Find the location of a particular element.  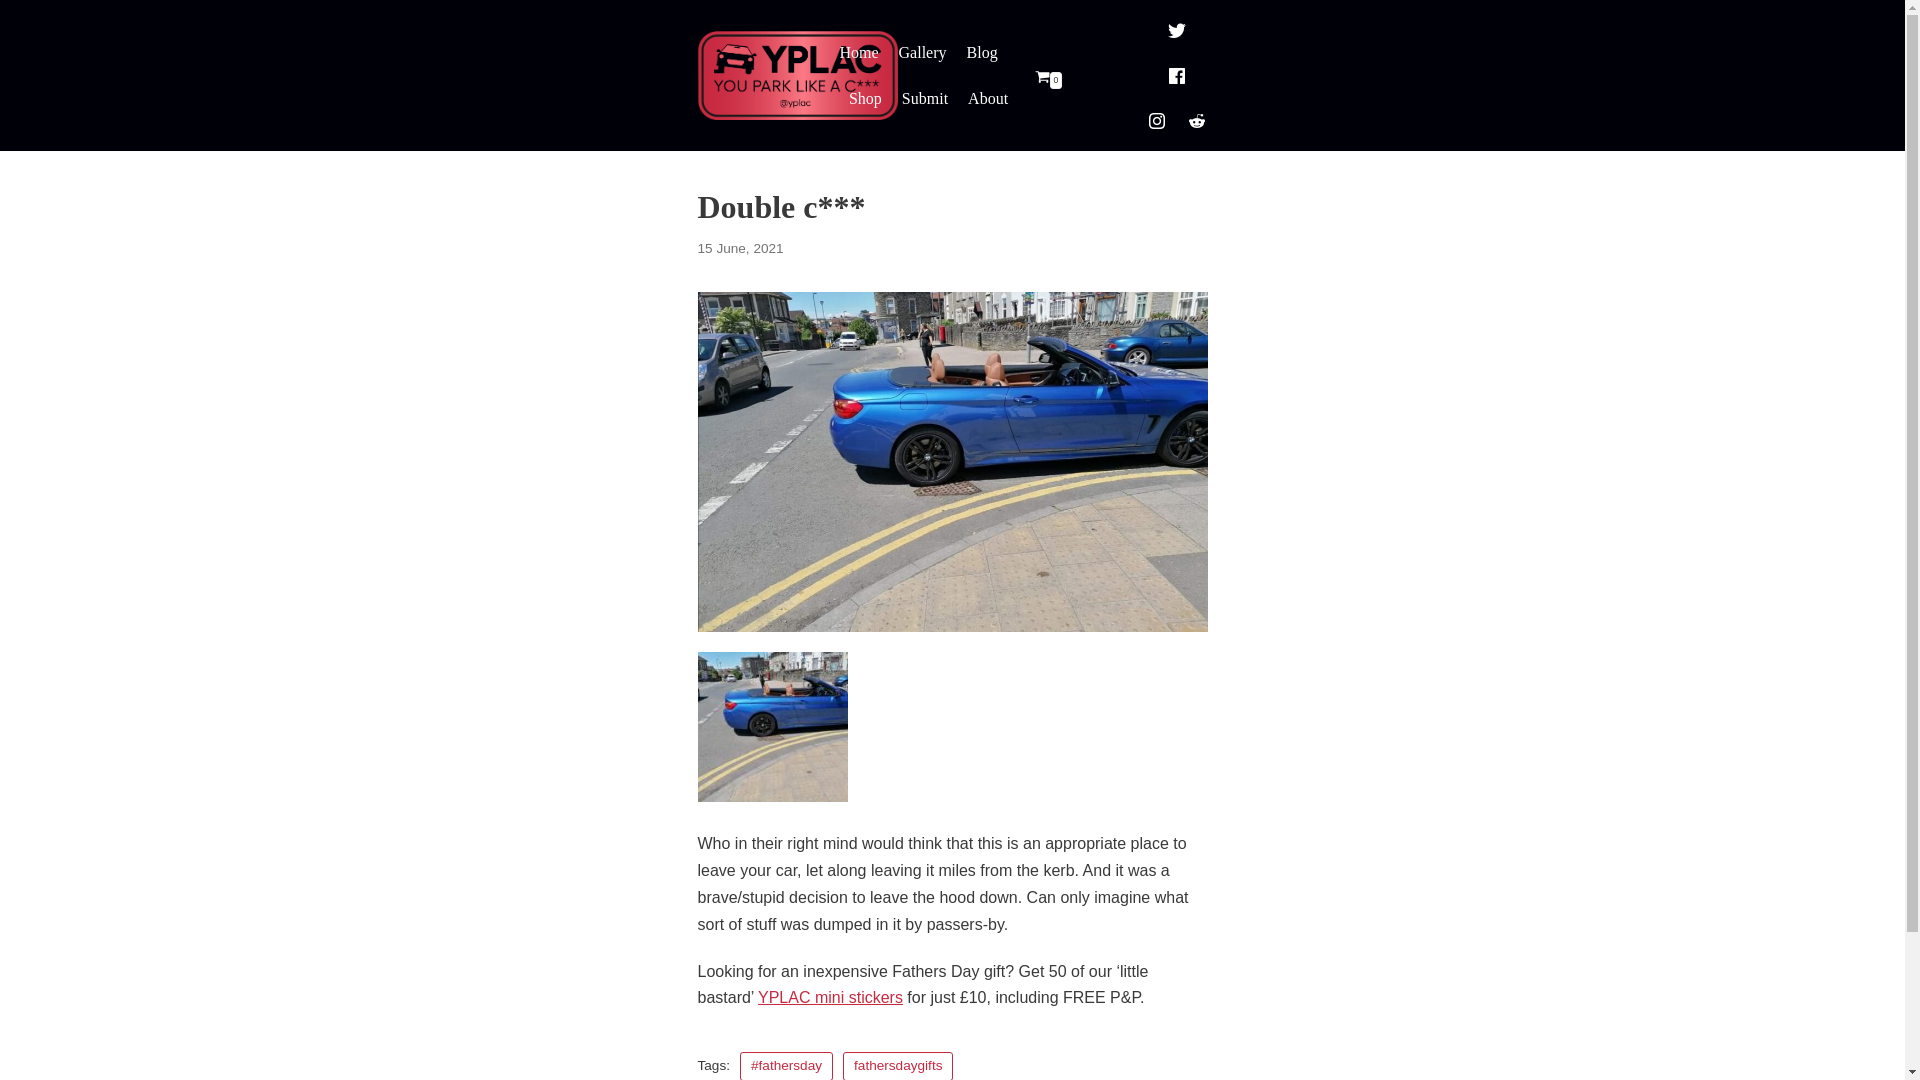

Home is located at coordinates (858, 52).